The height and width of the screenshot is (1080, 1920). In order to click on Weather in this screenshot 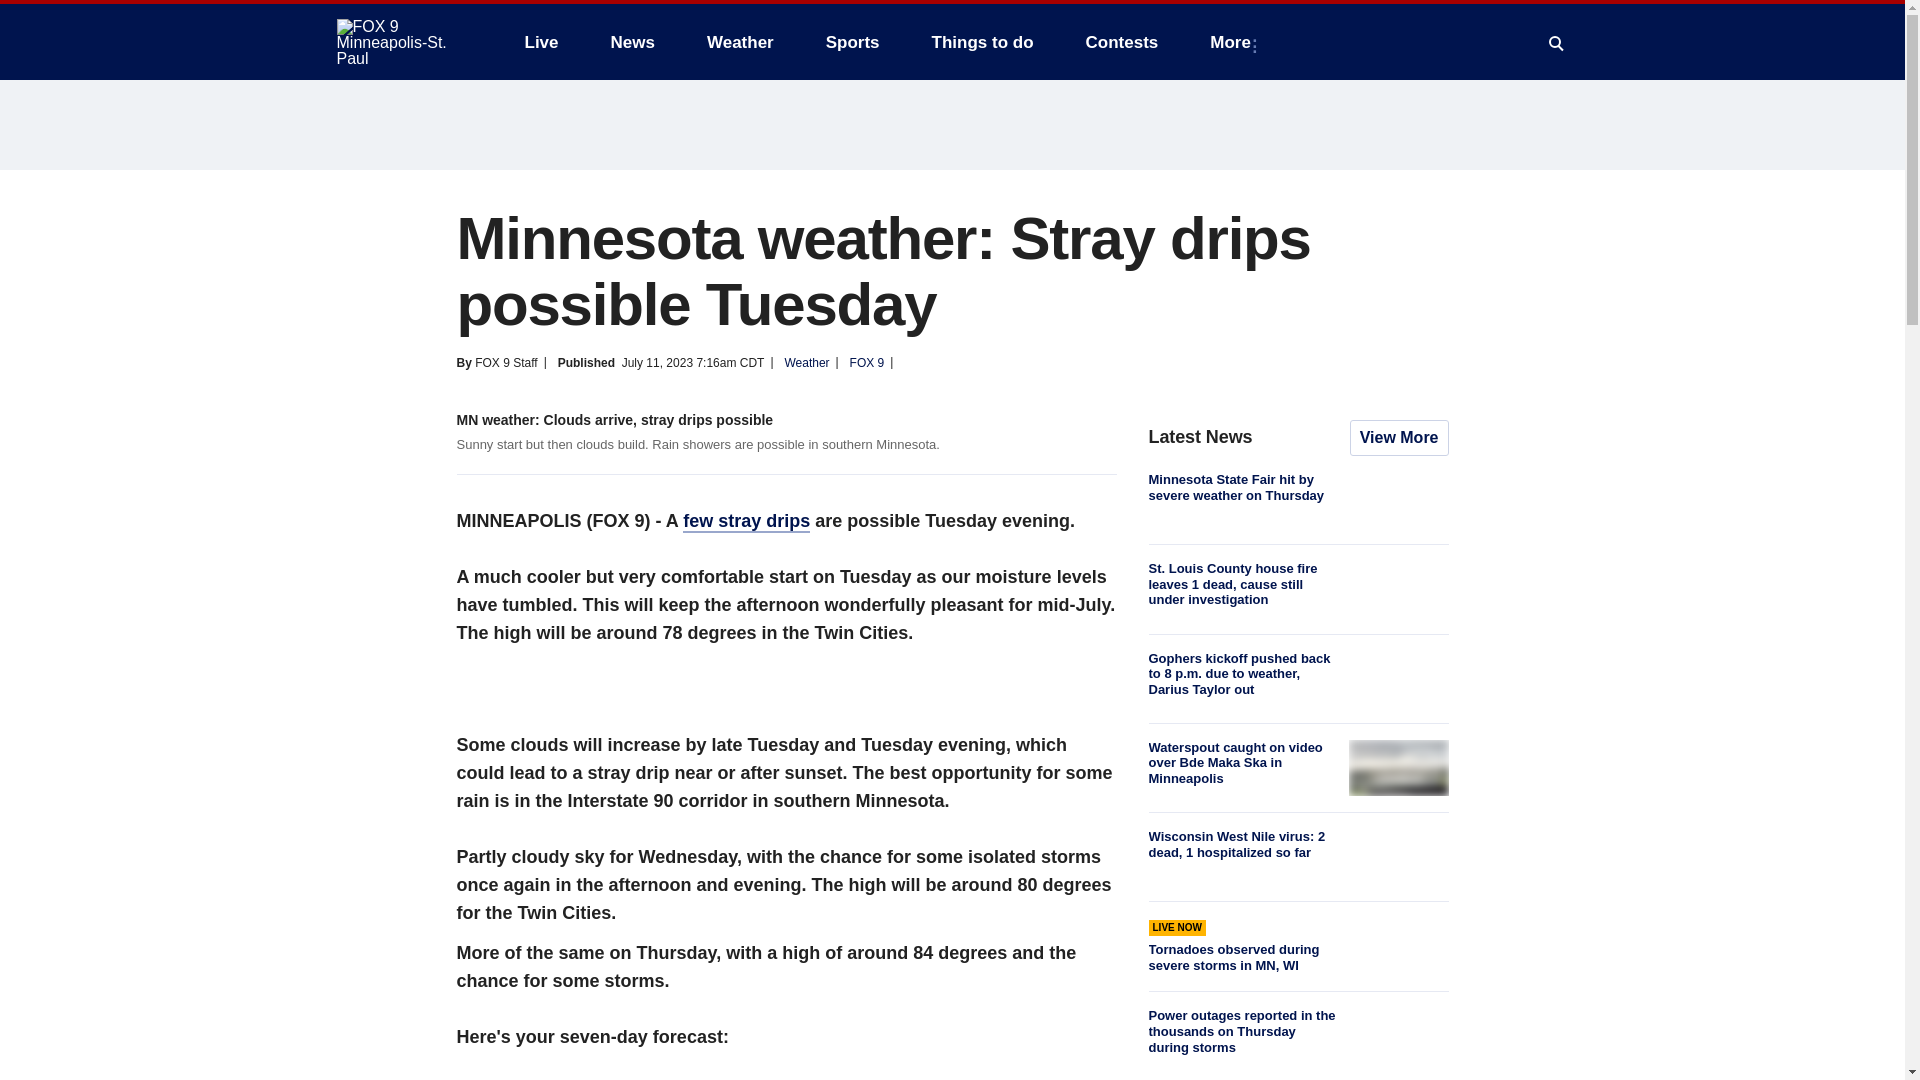, I will do `click(740, 42)`.